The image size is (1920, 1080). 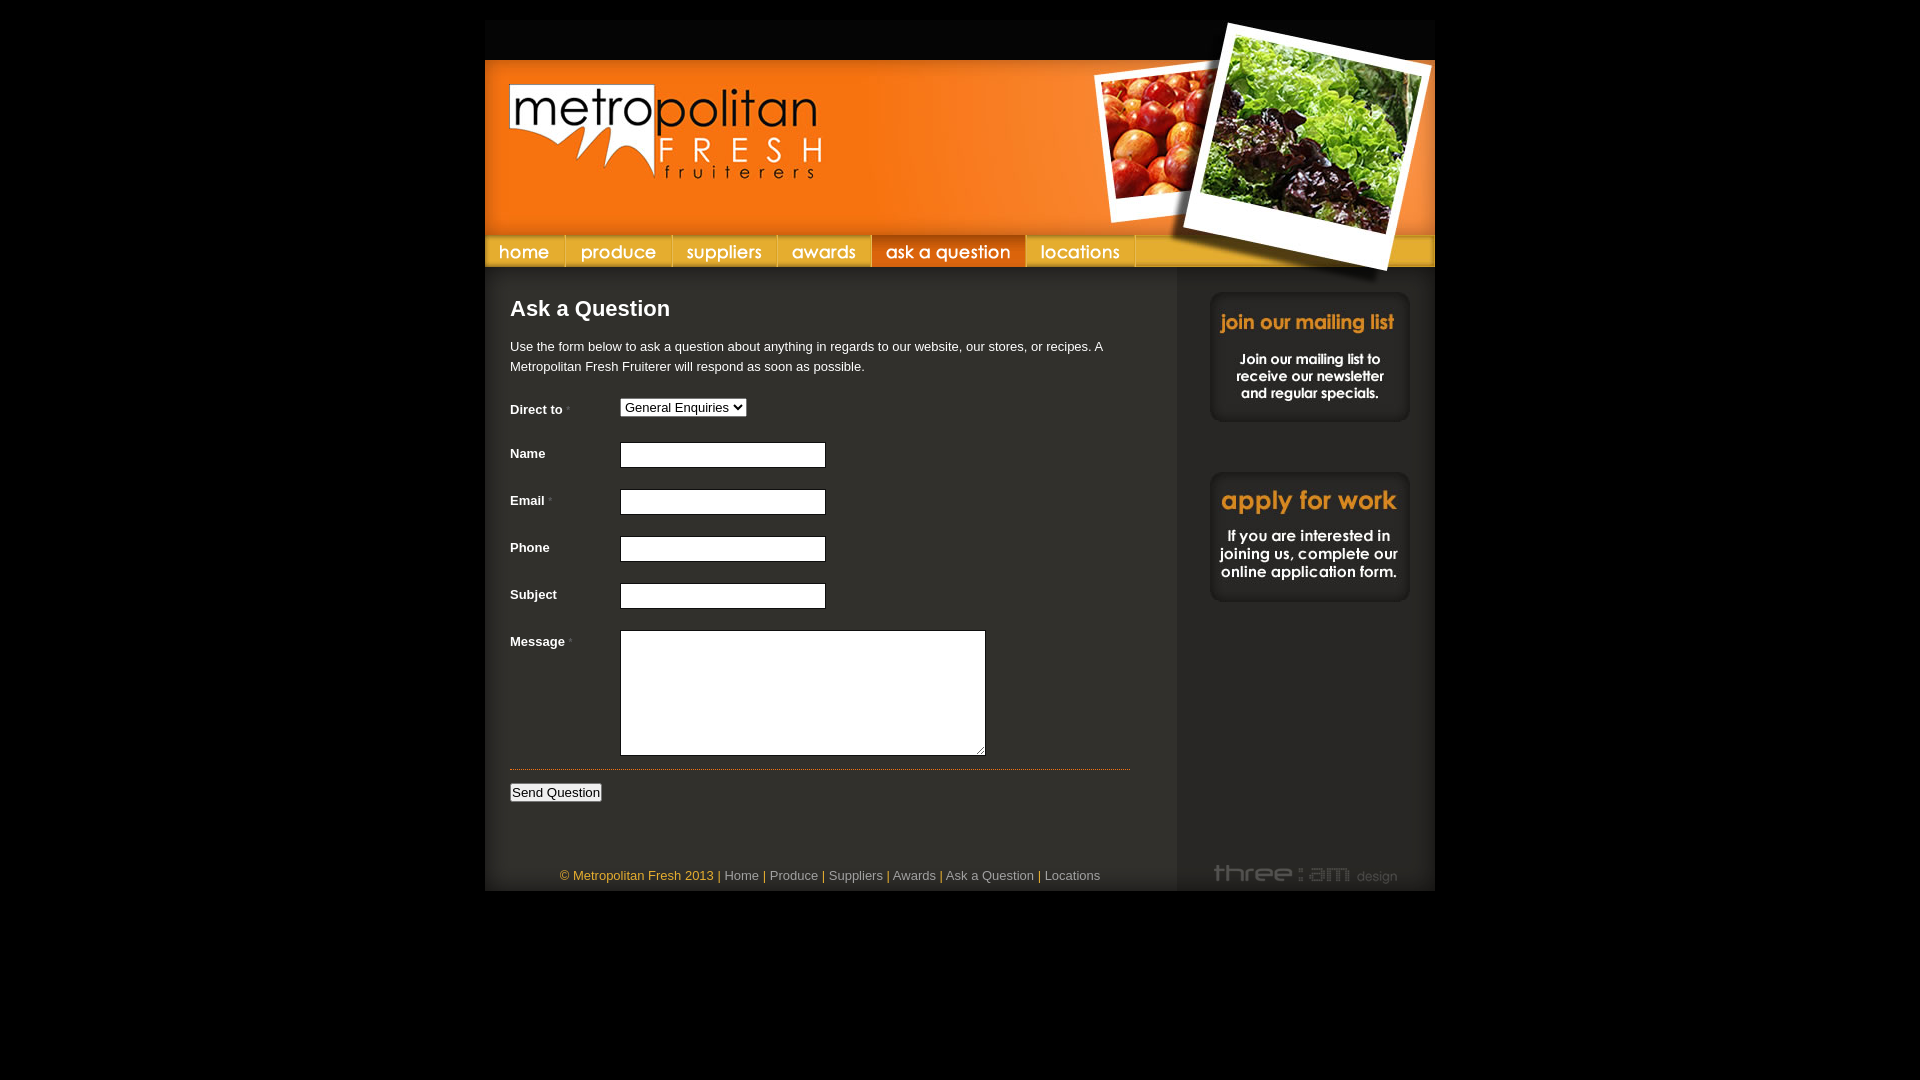 What do you see at coordinates (742, 875) in the screenshot?
I see `Home` at bounding box center [742, 875].